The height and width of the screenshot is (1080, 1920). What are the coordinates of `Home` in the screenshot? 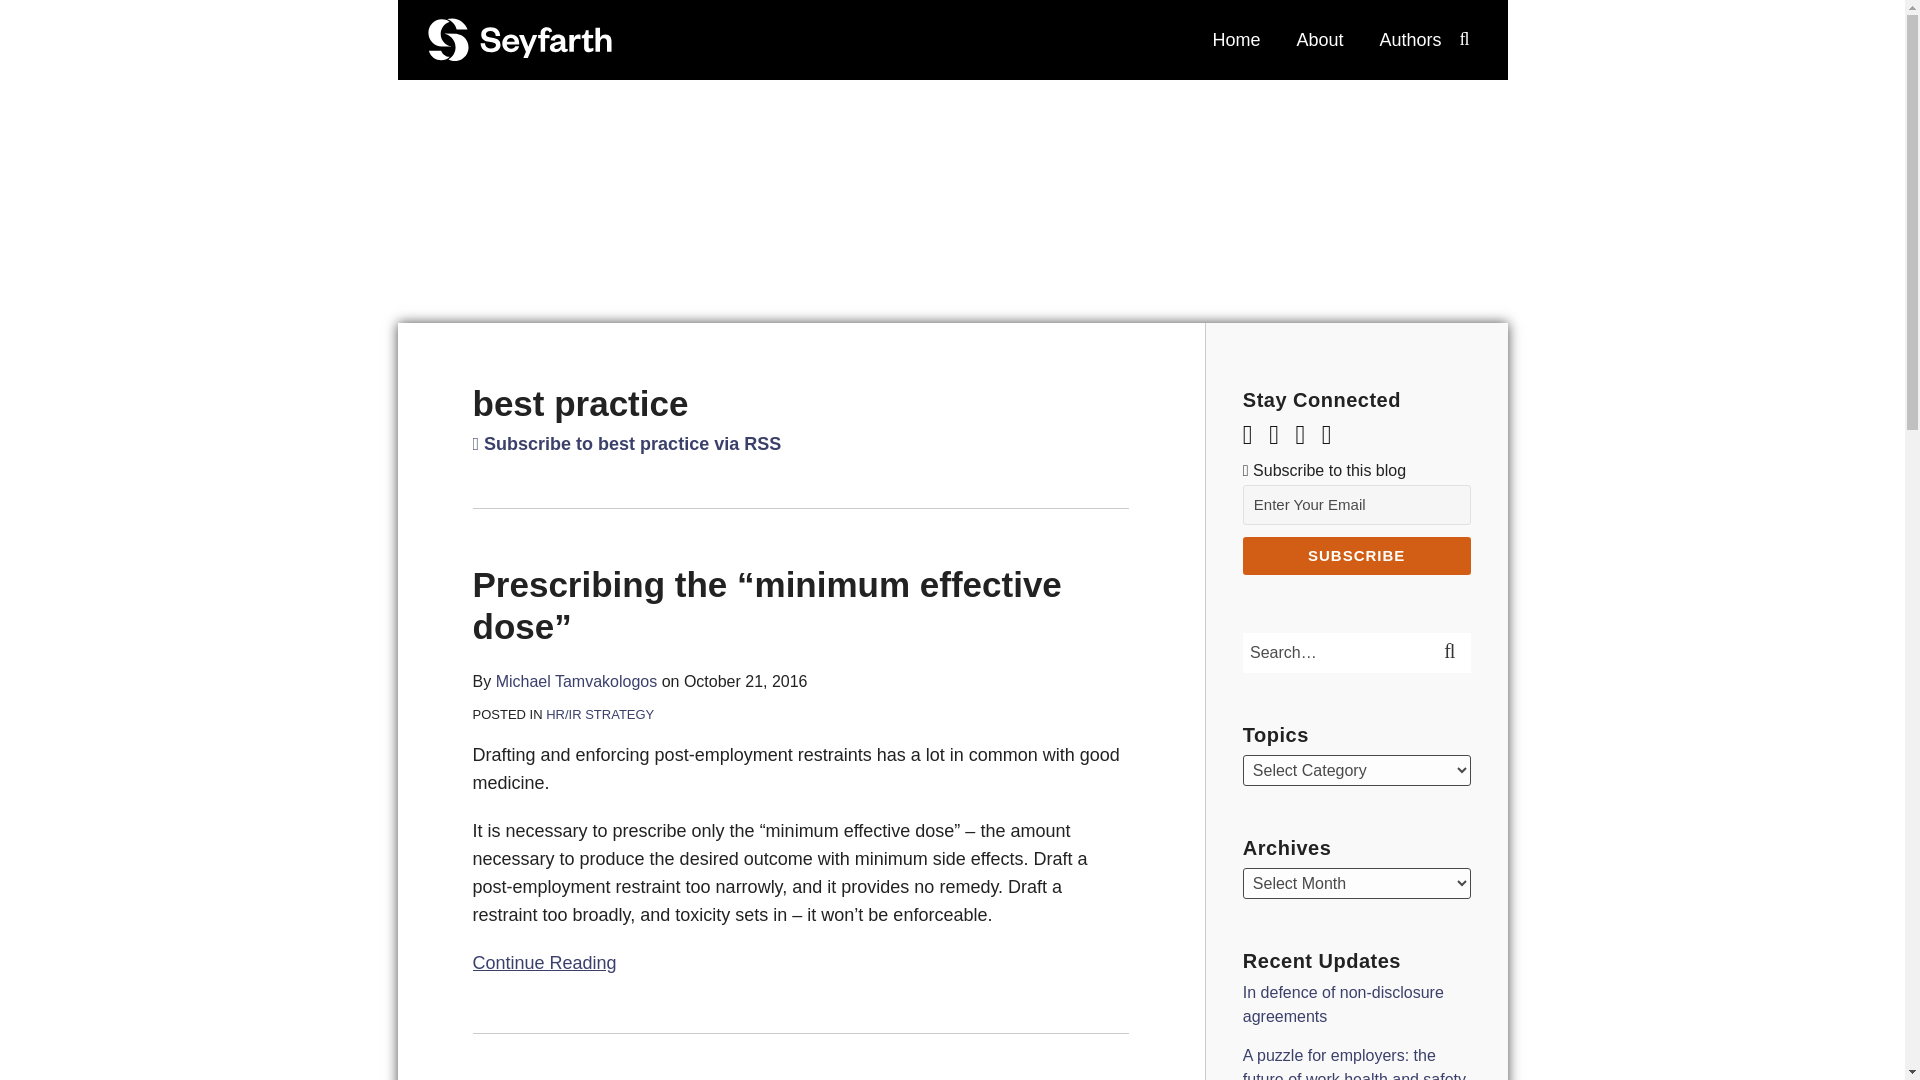 It's located at (1235, 40).